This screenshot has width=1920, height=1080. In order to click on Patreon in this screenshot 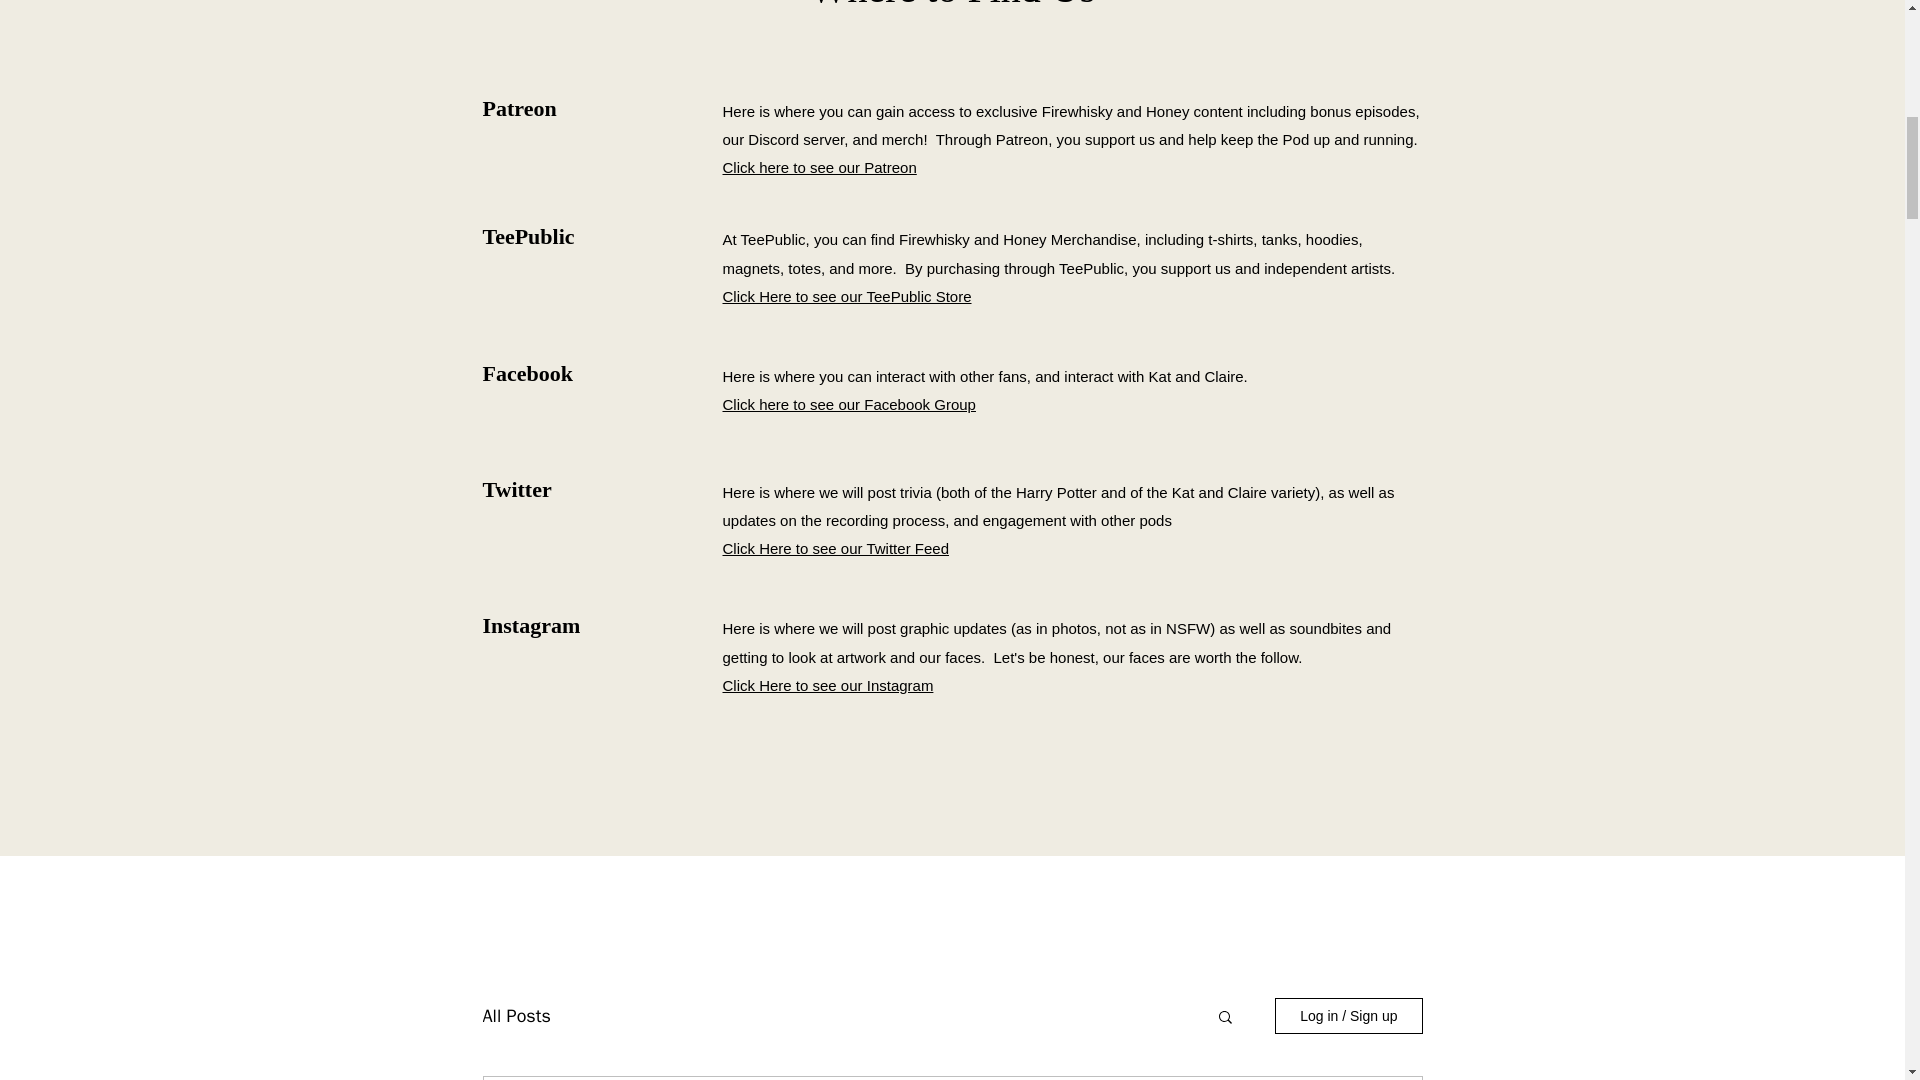, I will do `click(518, 108)`.